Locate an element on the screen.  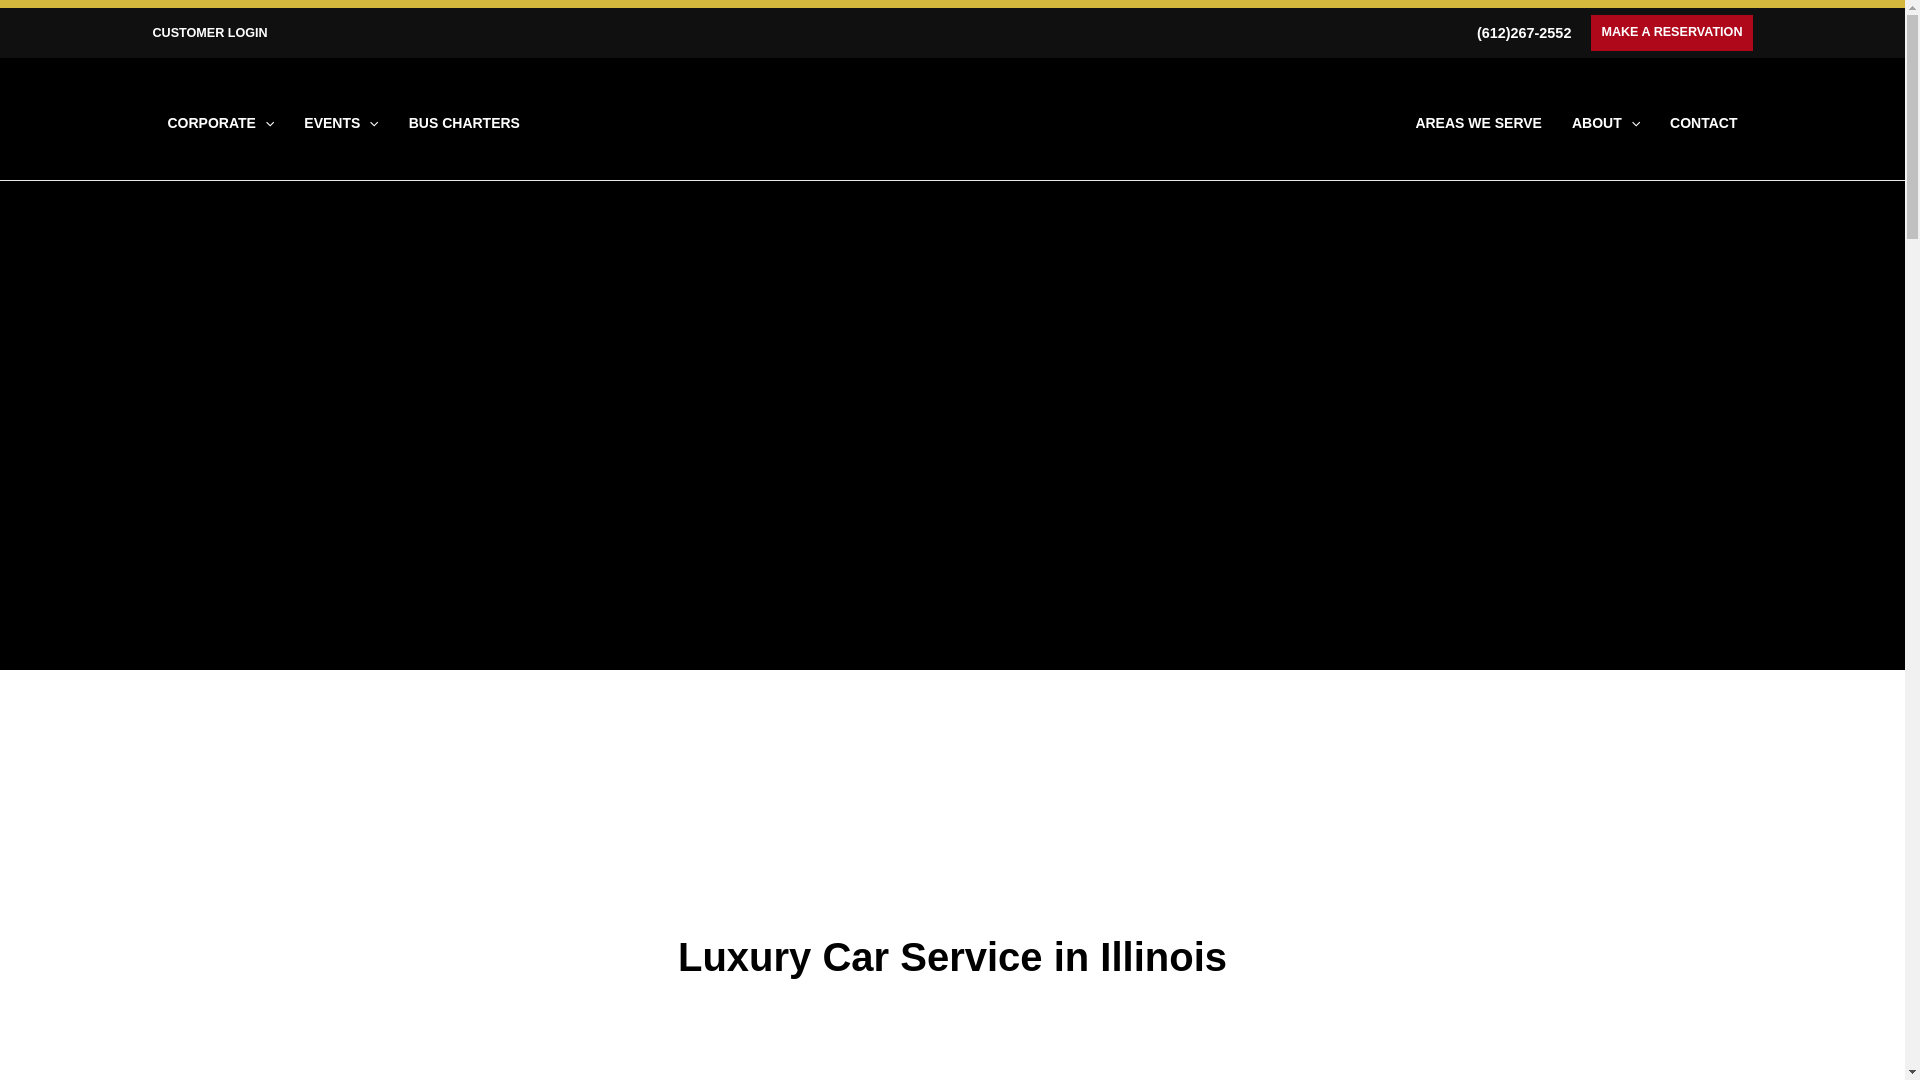
Gold Angles is located at coordinates (952, 866).